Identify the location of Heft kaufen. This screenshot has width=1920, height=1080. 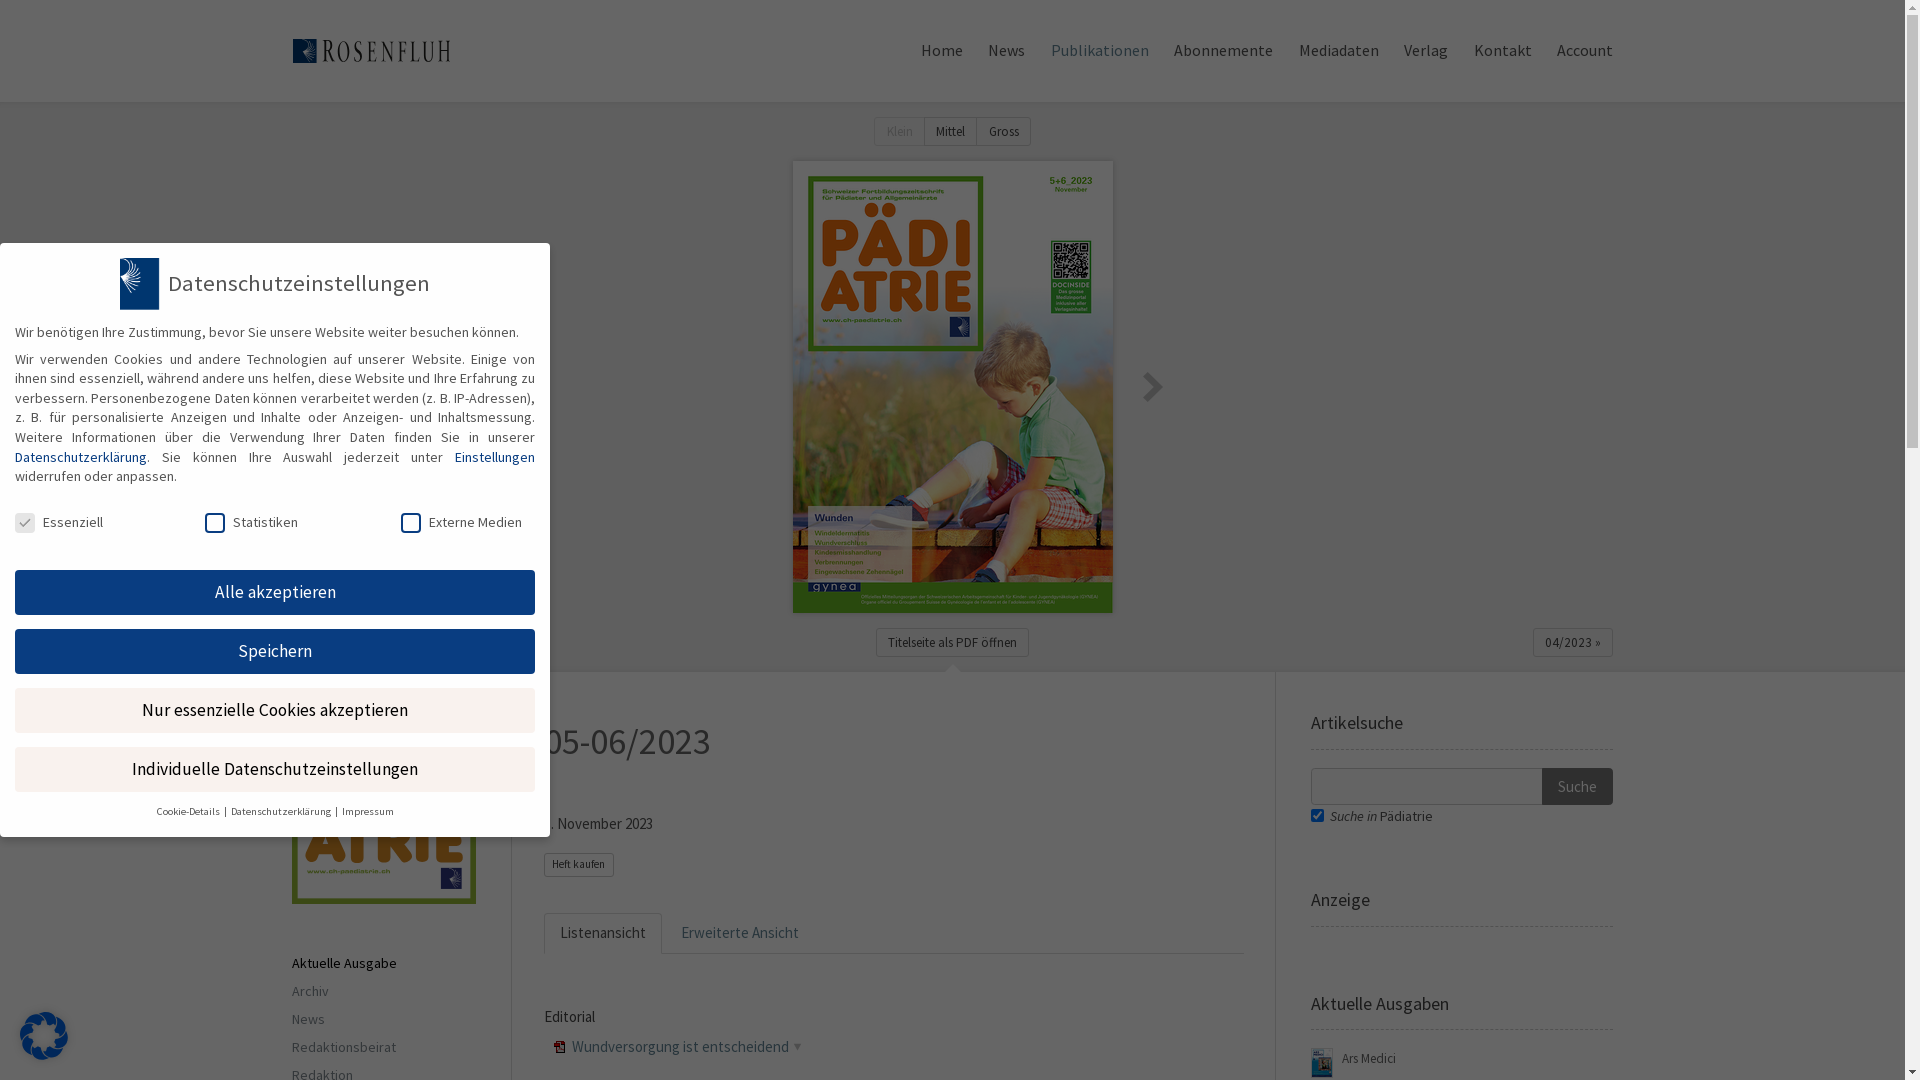
(579, 865).